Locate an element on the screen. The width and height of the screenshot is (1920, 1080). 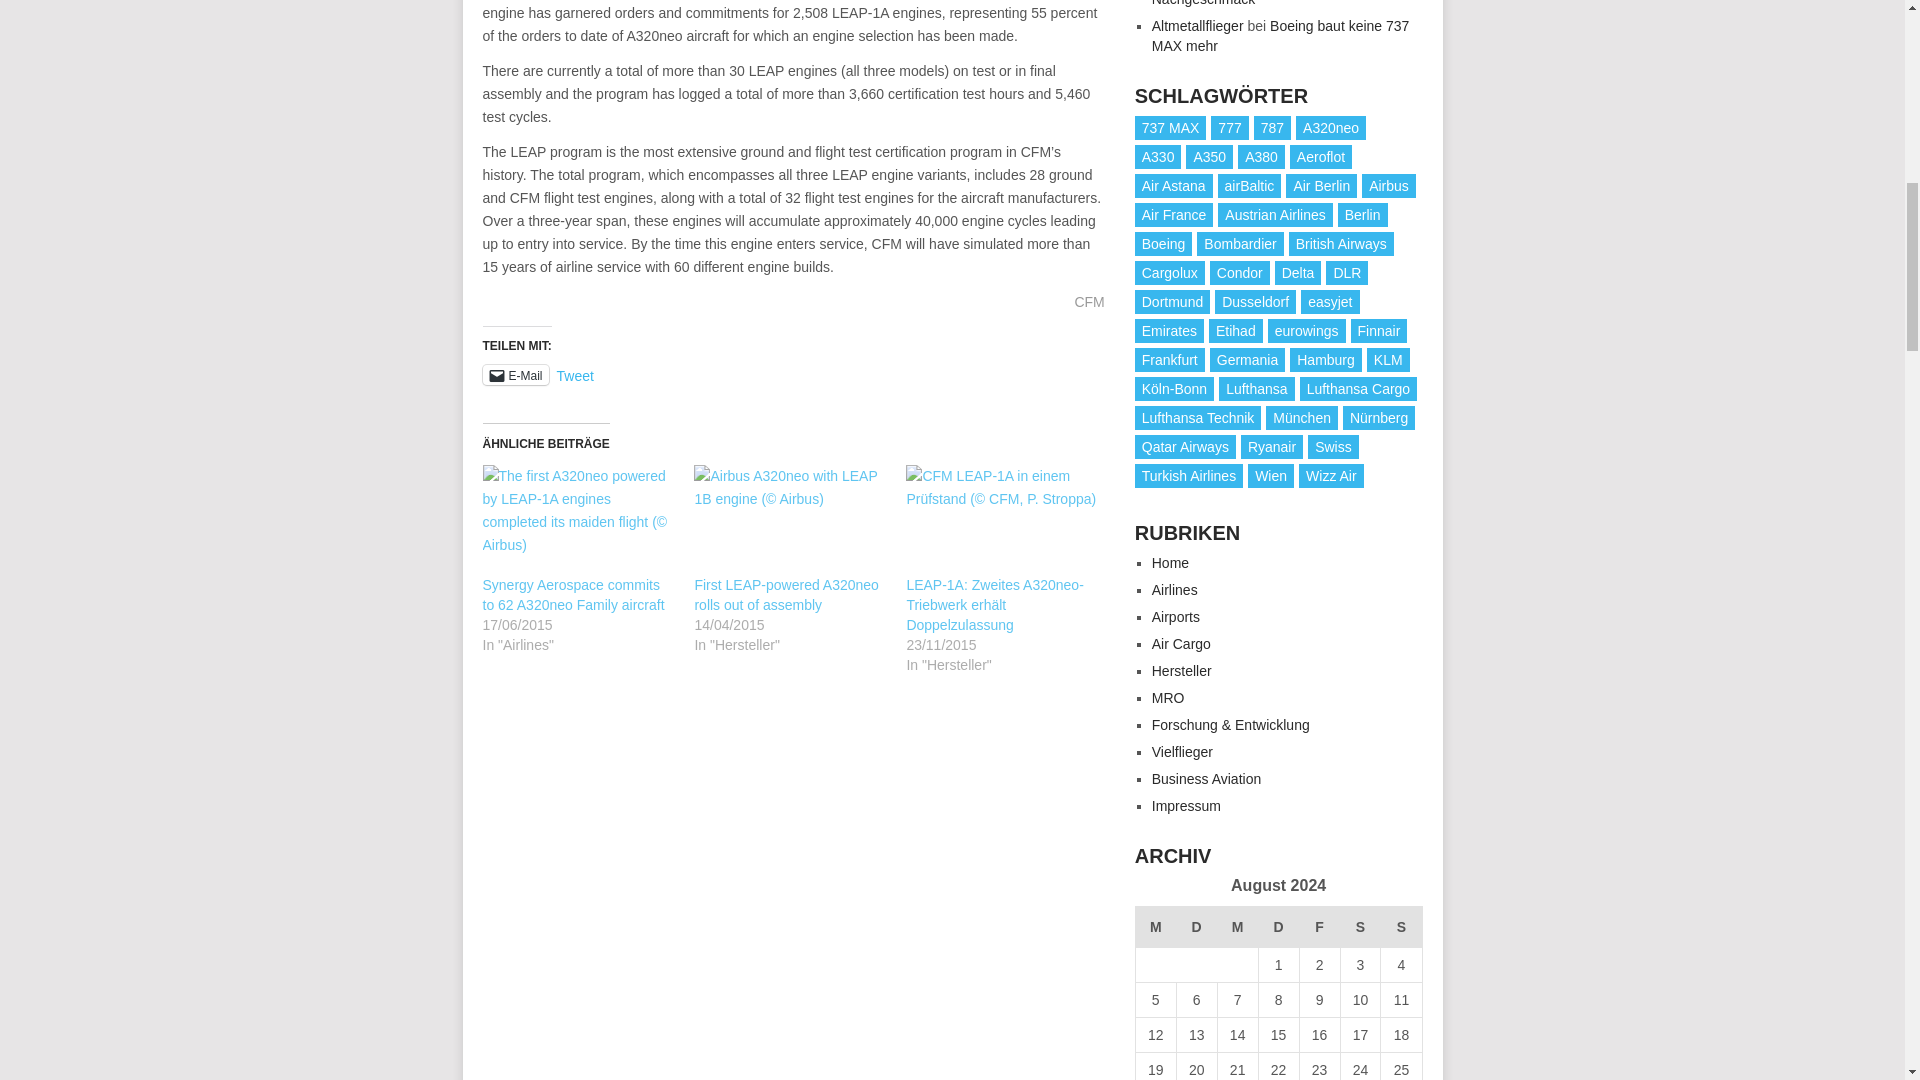
Freitag is located at coordinates (1320, 926).